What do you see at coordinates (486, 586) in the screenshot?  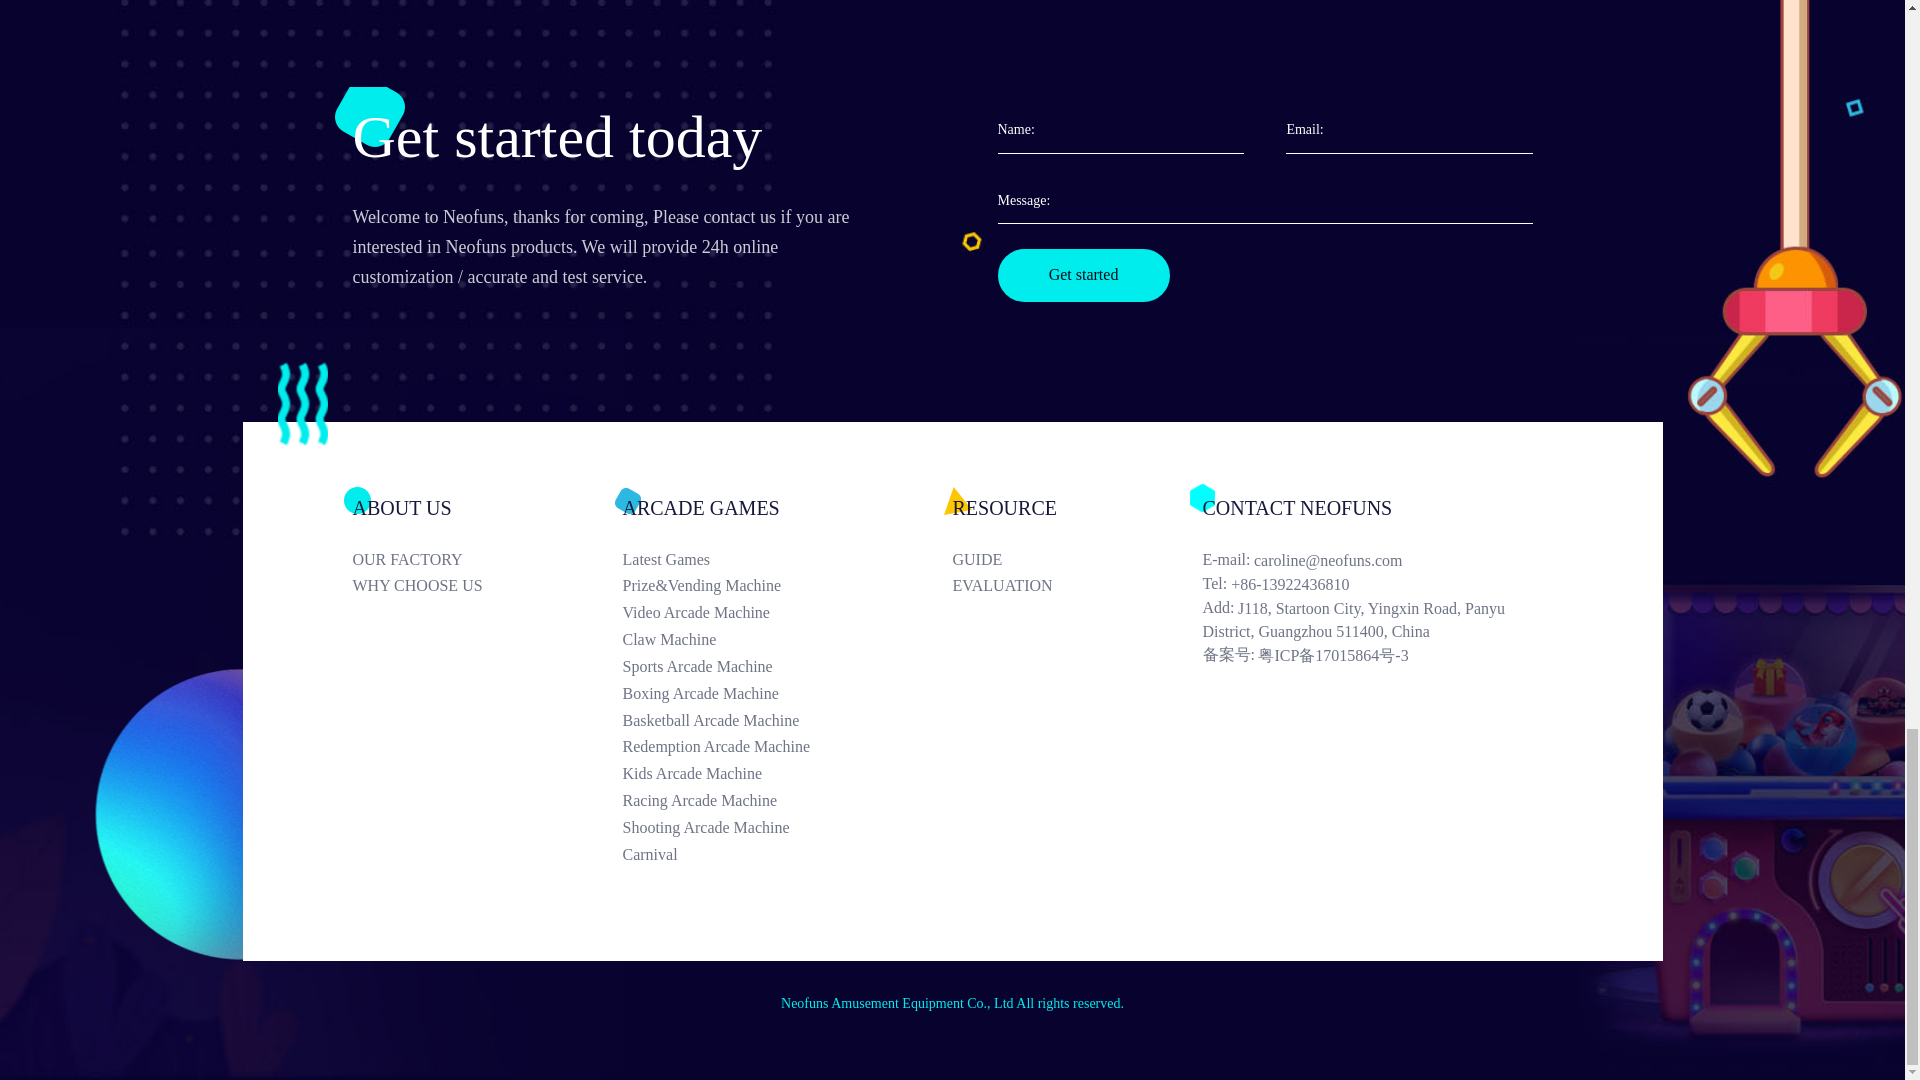 I see `WHY CHOOSE US` at bounding box center [486, 586].